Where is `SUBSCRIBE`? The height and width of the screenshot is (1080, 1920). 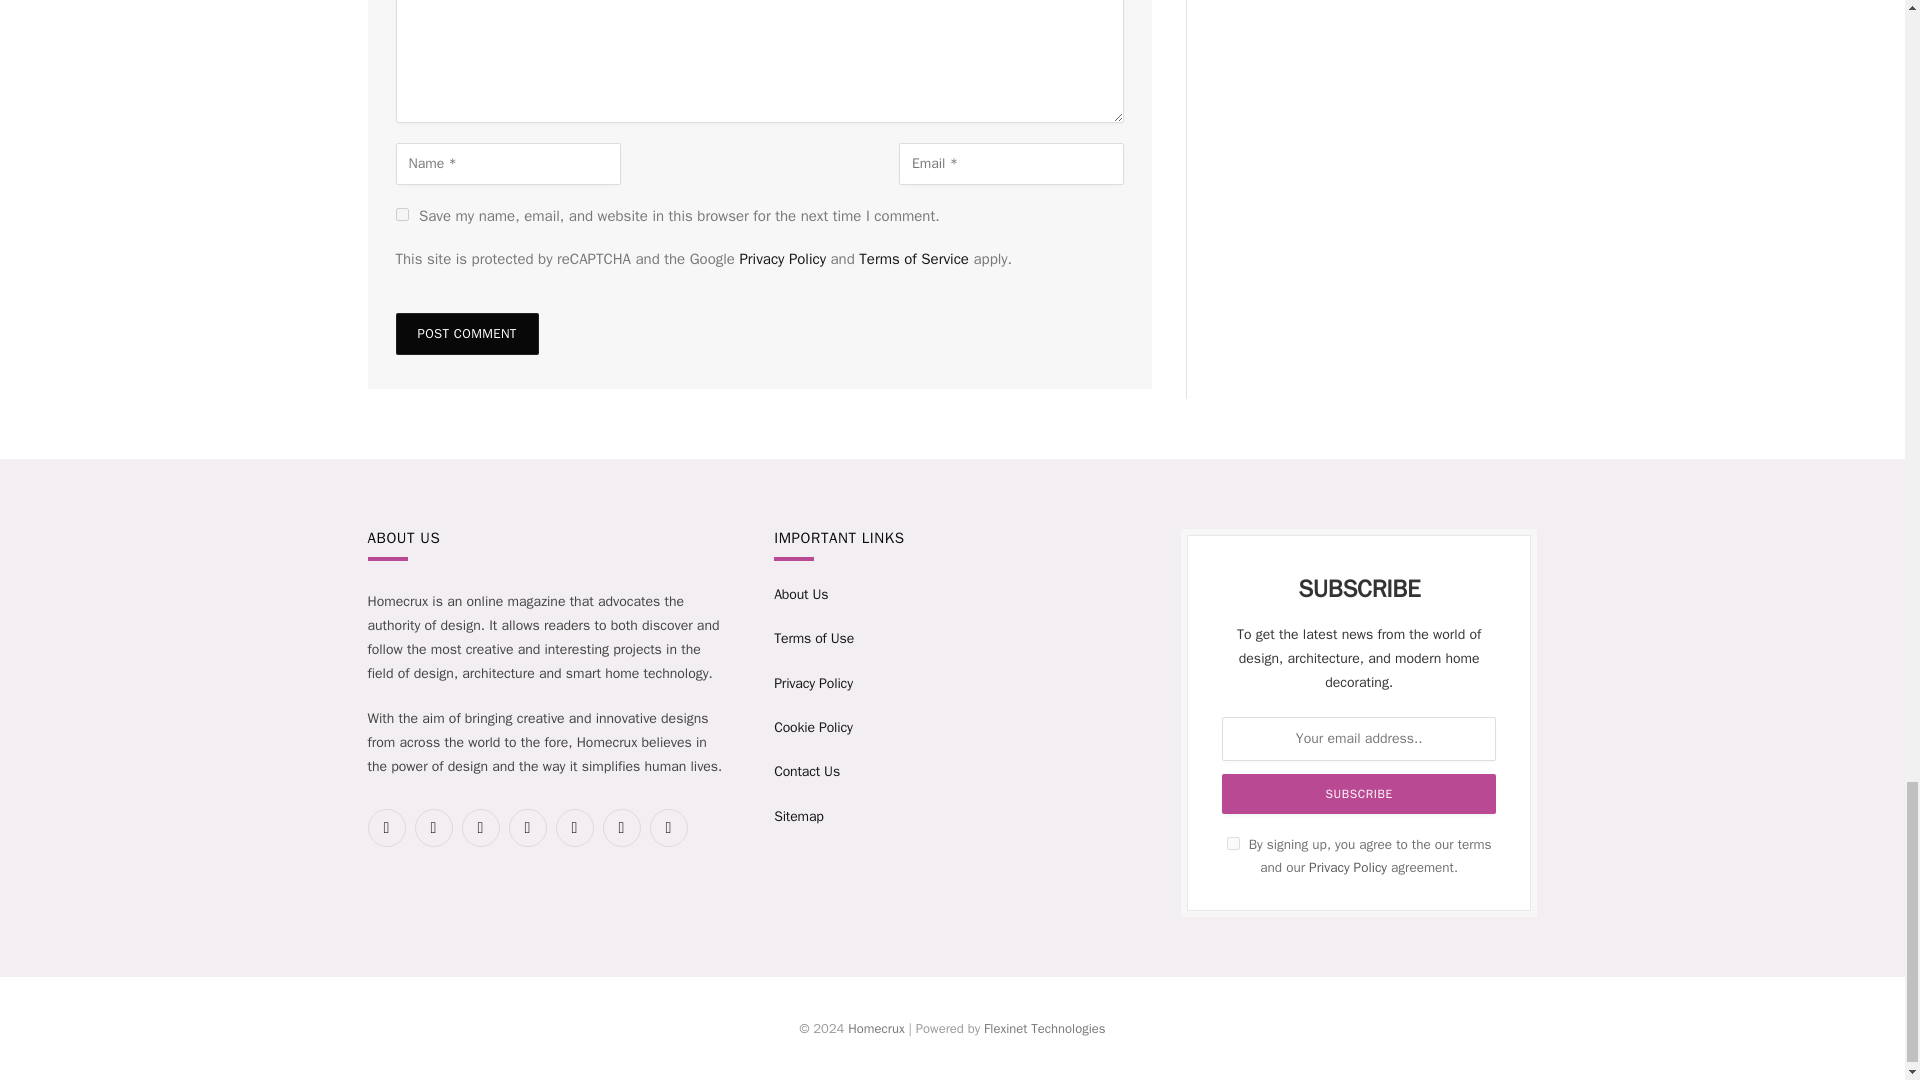
SUBSCRIBE is located at coordinates (1358, 794).